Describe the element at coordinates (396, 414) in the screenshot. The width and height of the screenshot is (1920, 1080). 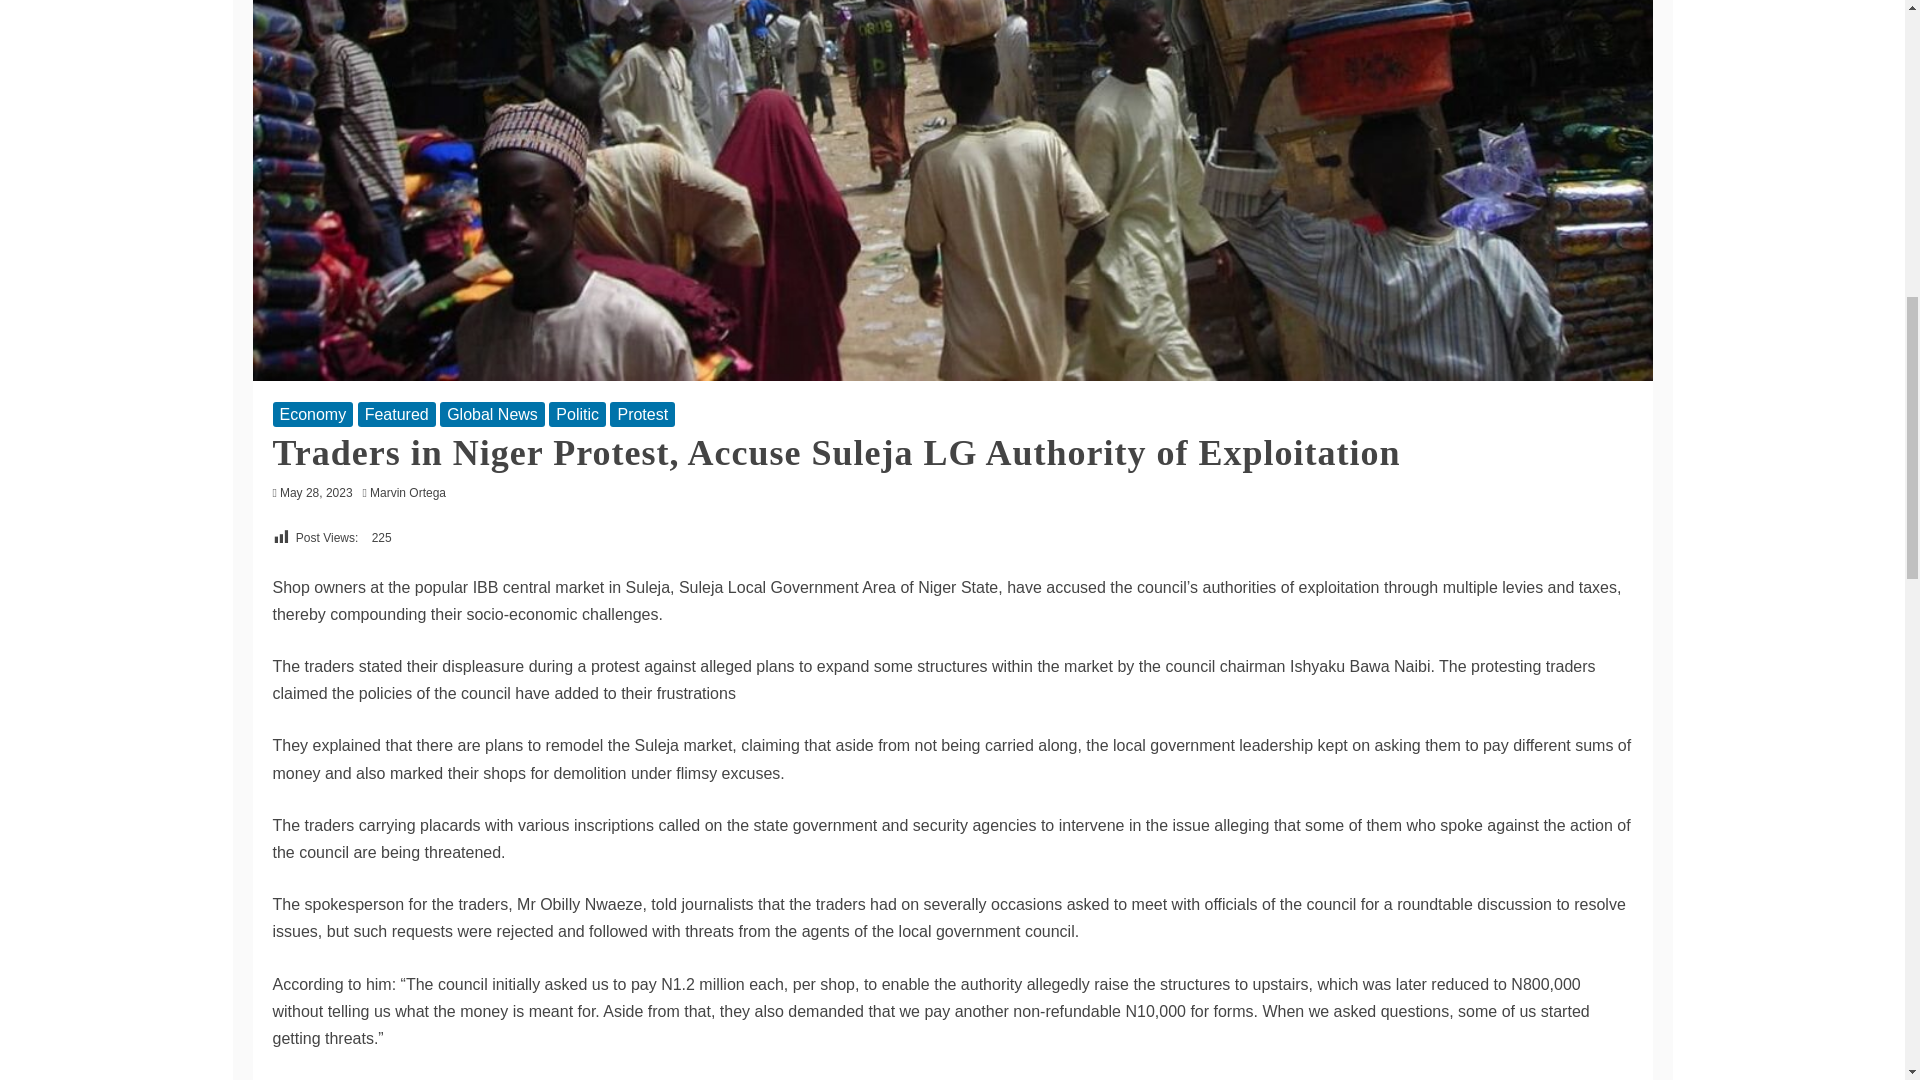
I see `Featured` at that location.